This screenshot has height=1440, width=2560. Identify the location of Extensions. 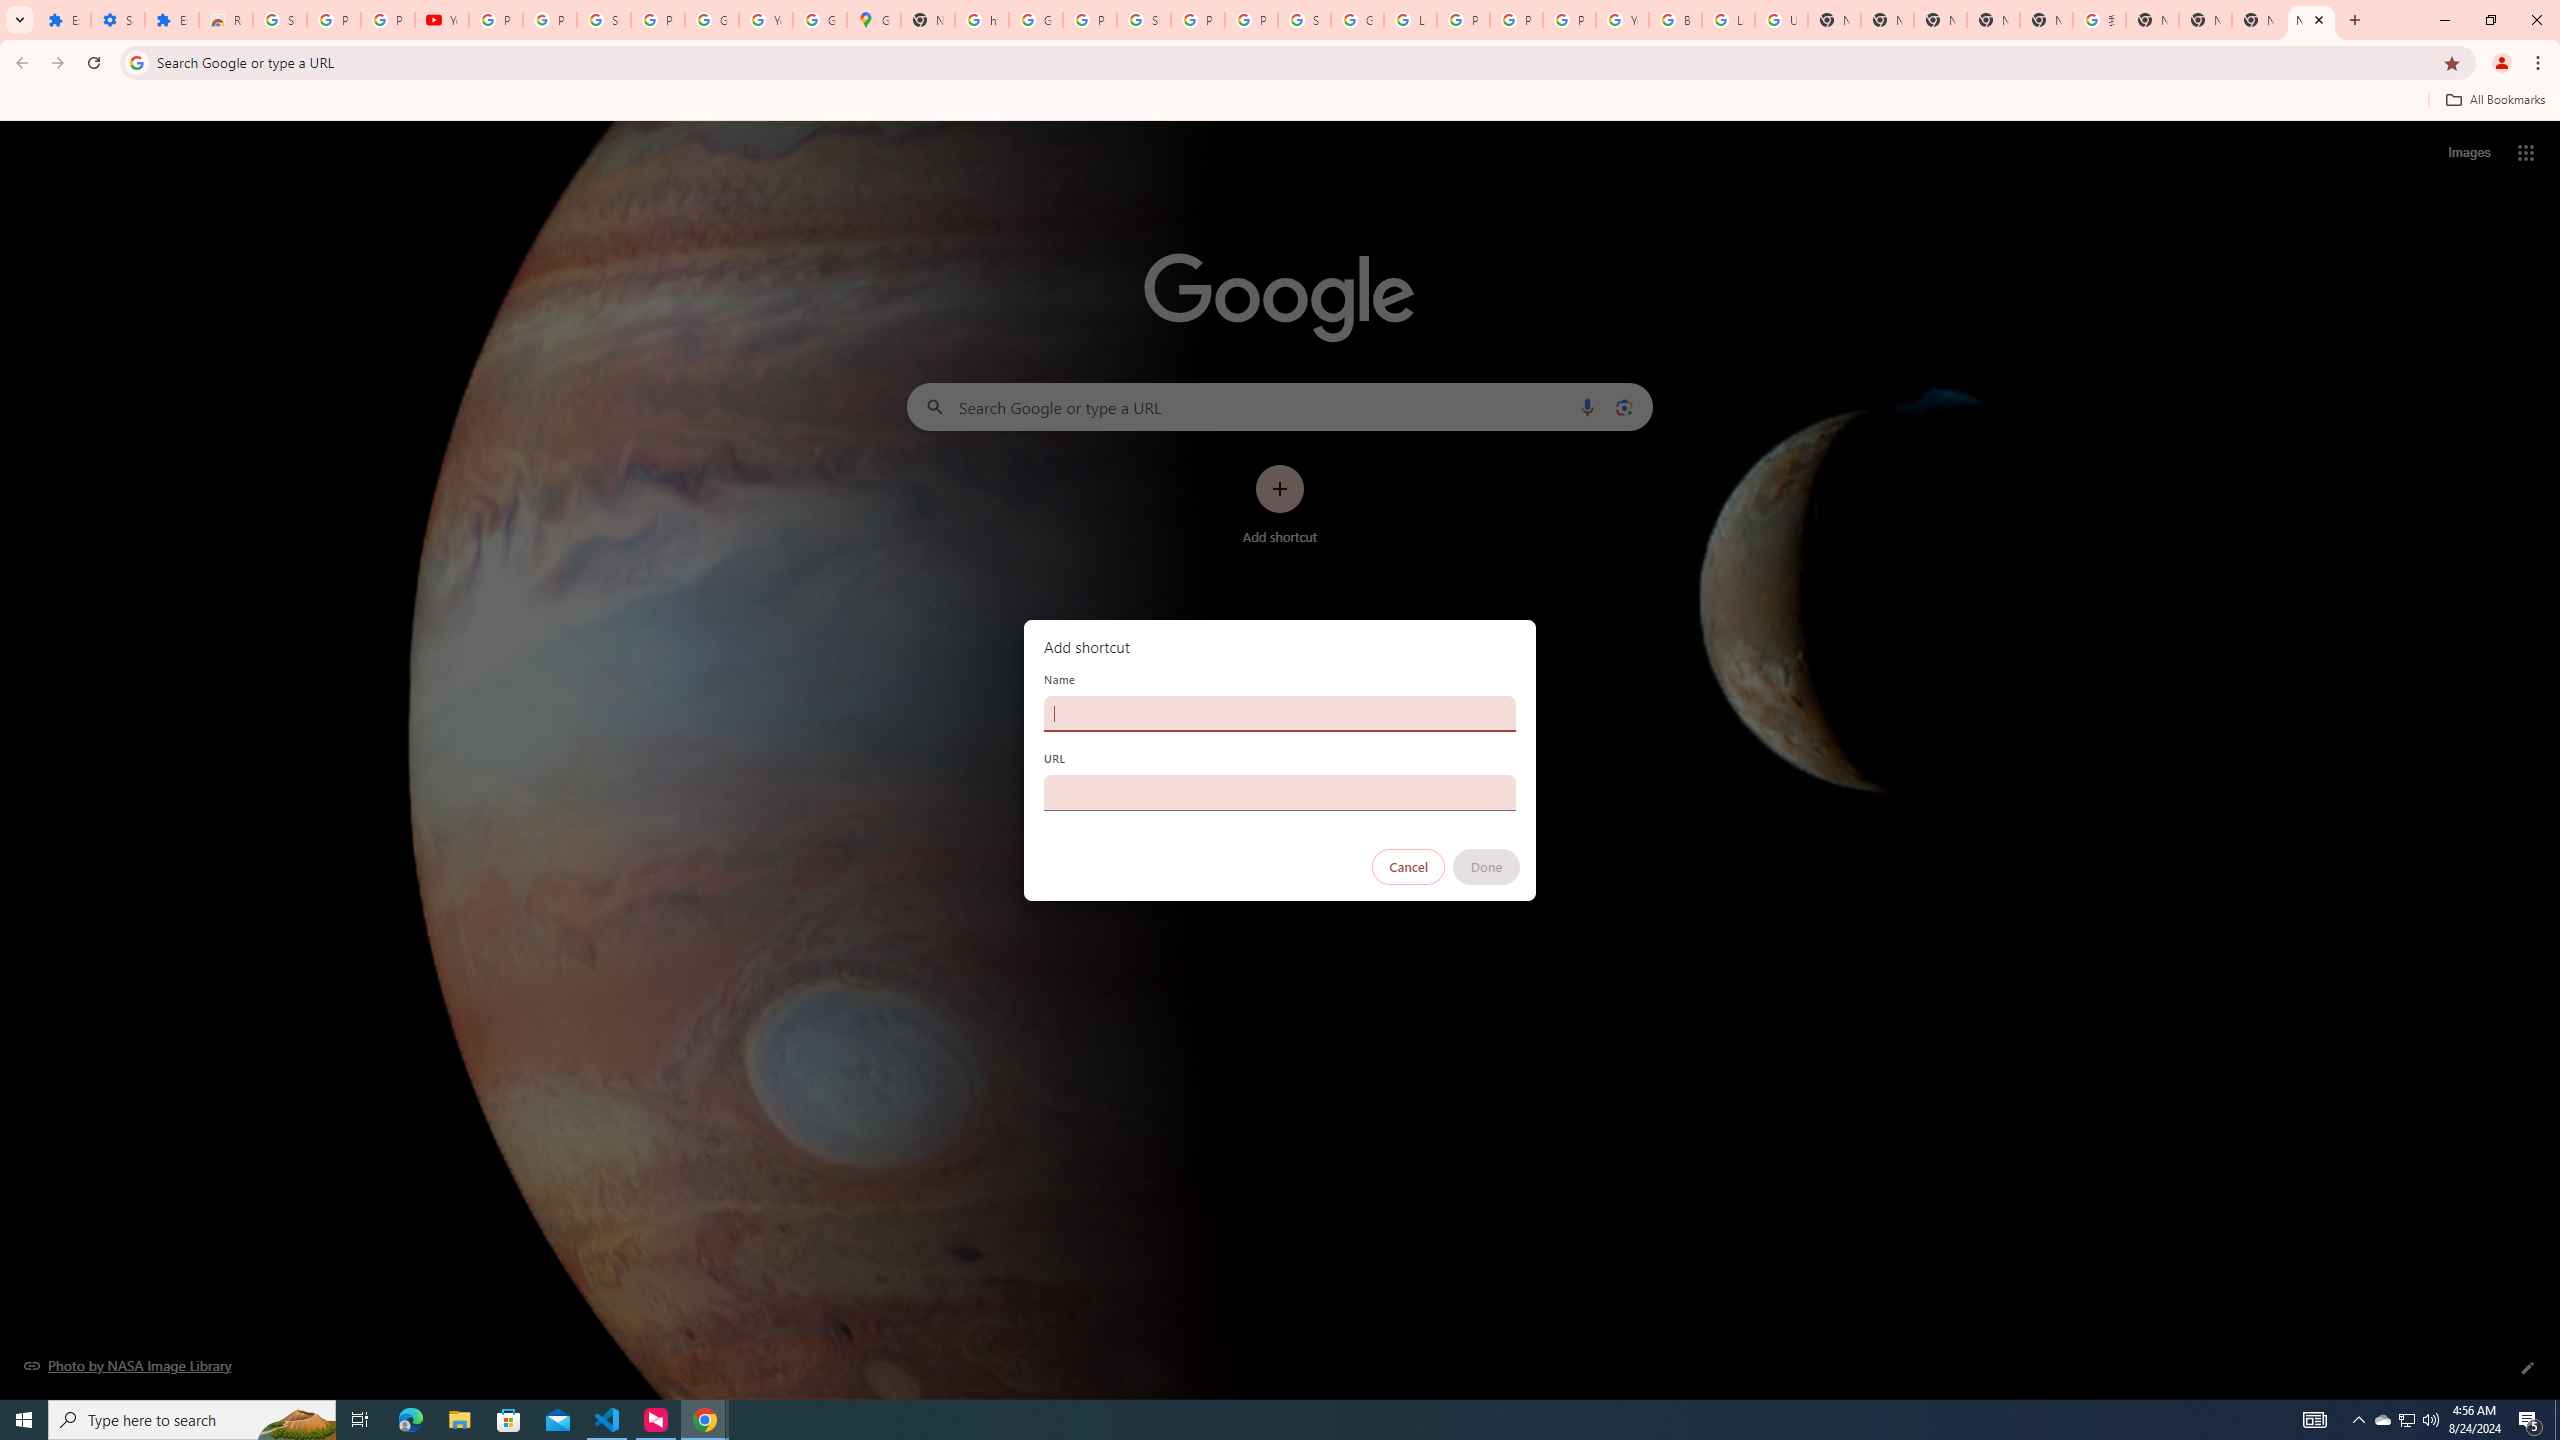
(64, 20).